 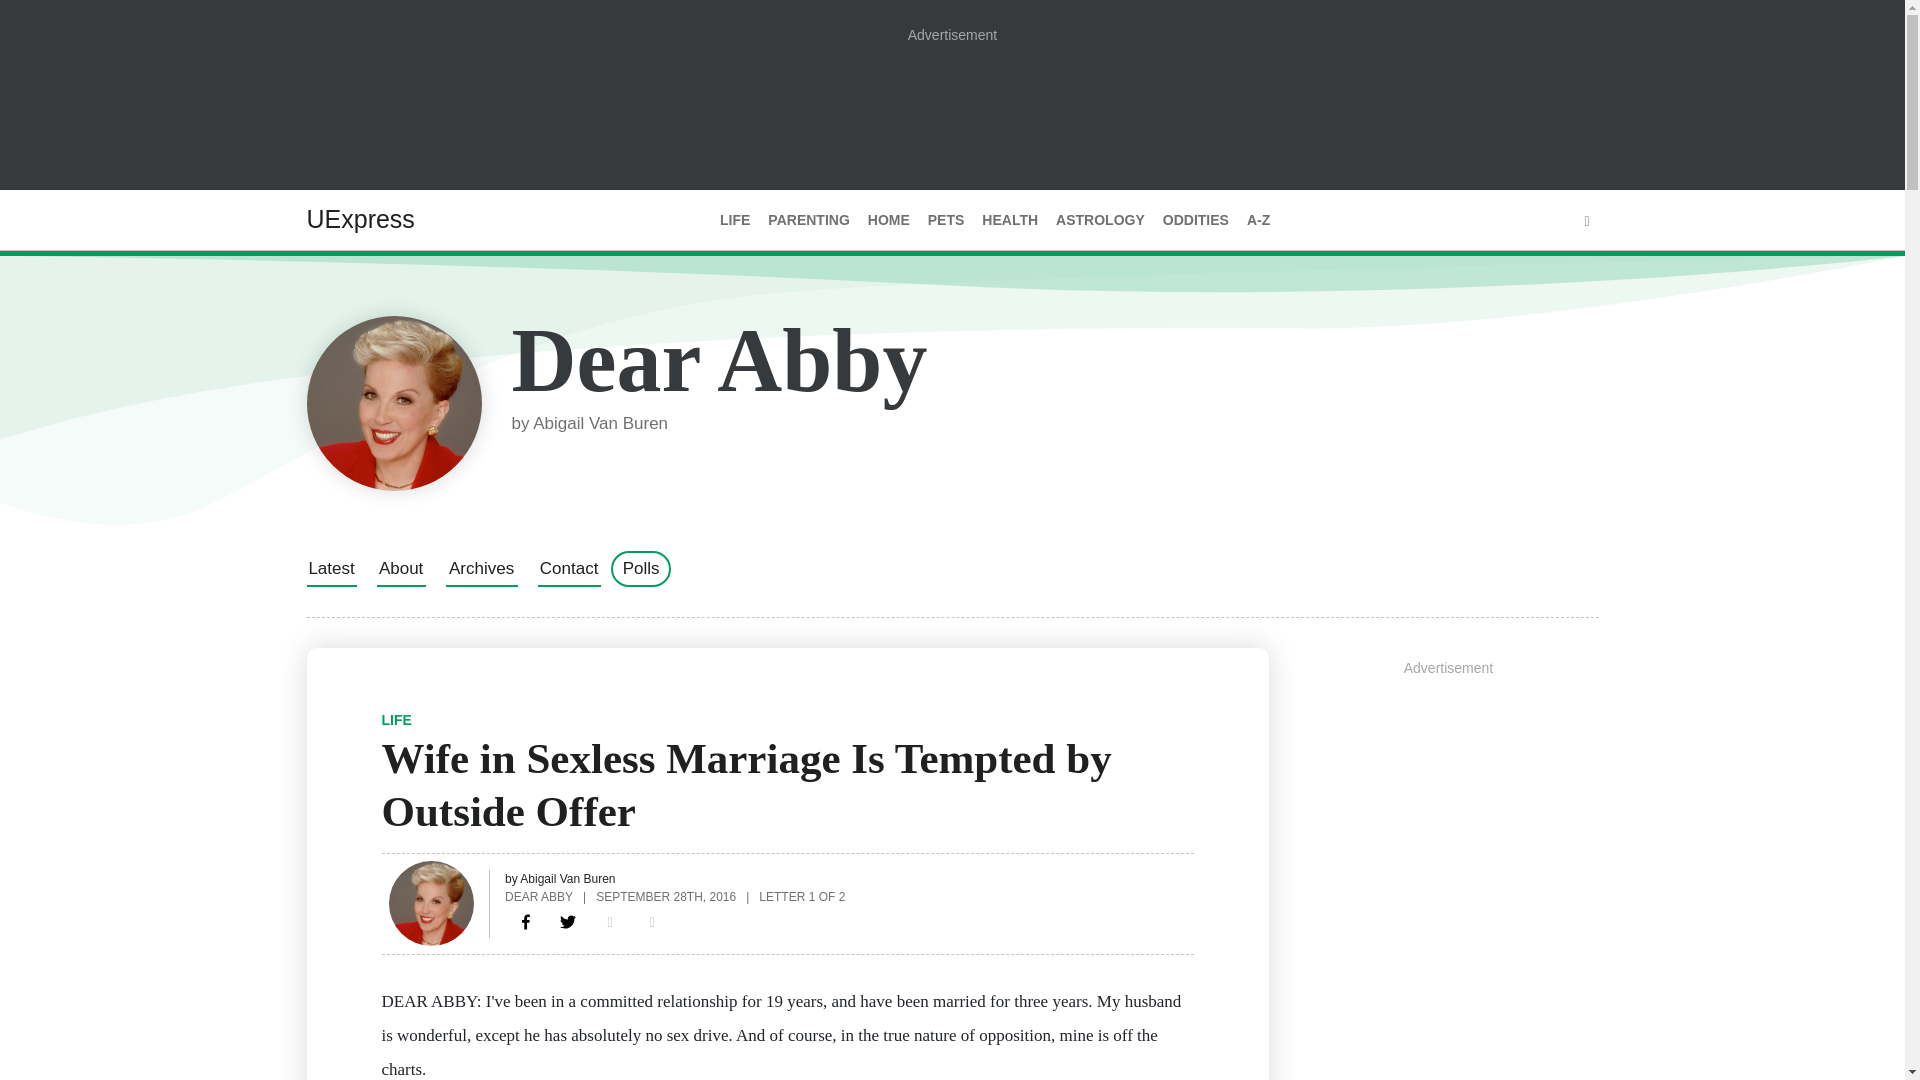 I want to click on PARENTING, so click(x=808, y=220).